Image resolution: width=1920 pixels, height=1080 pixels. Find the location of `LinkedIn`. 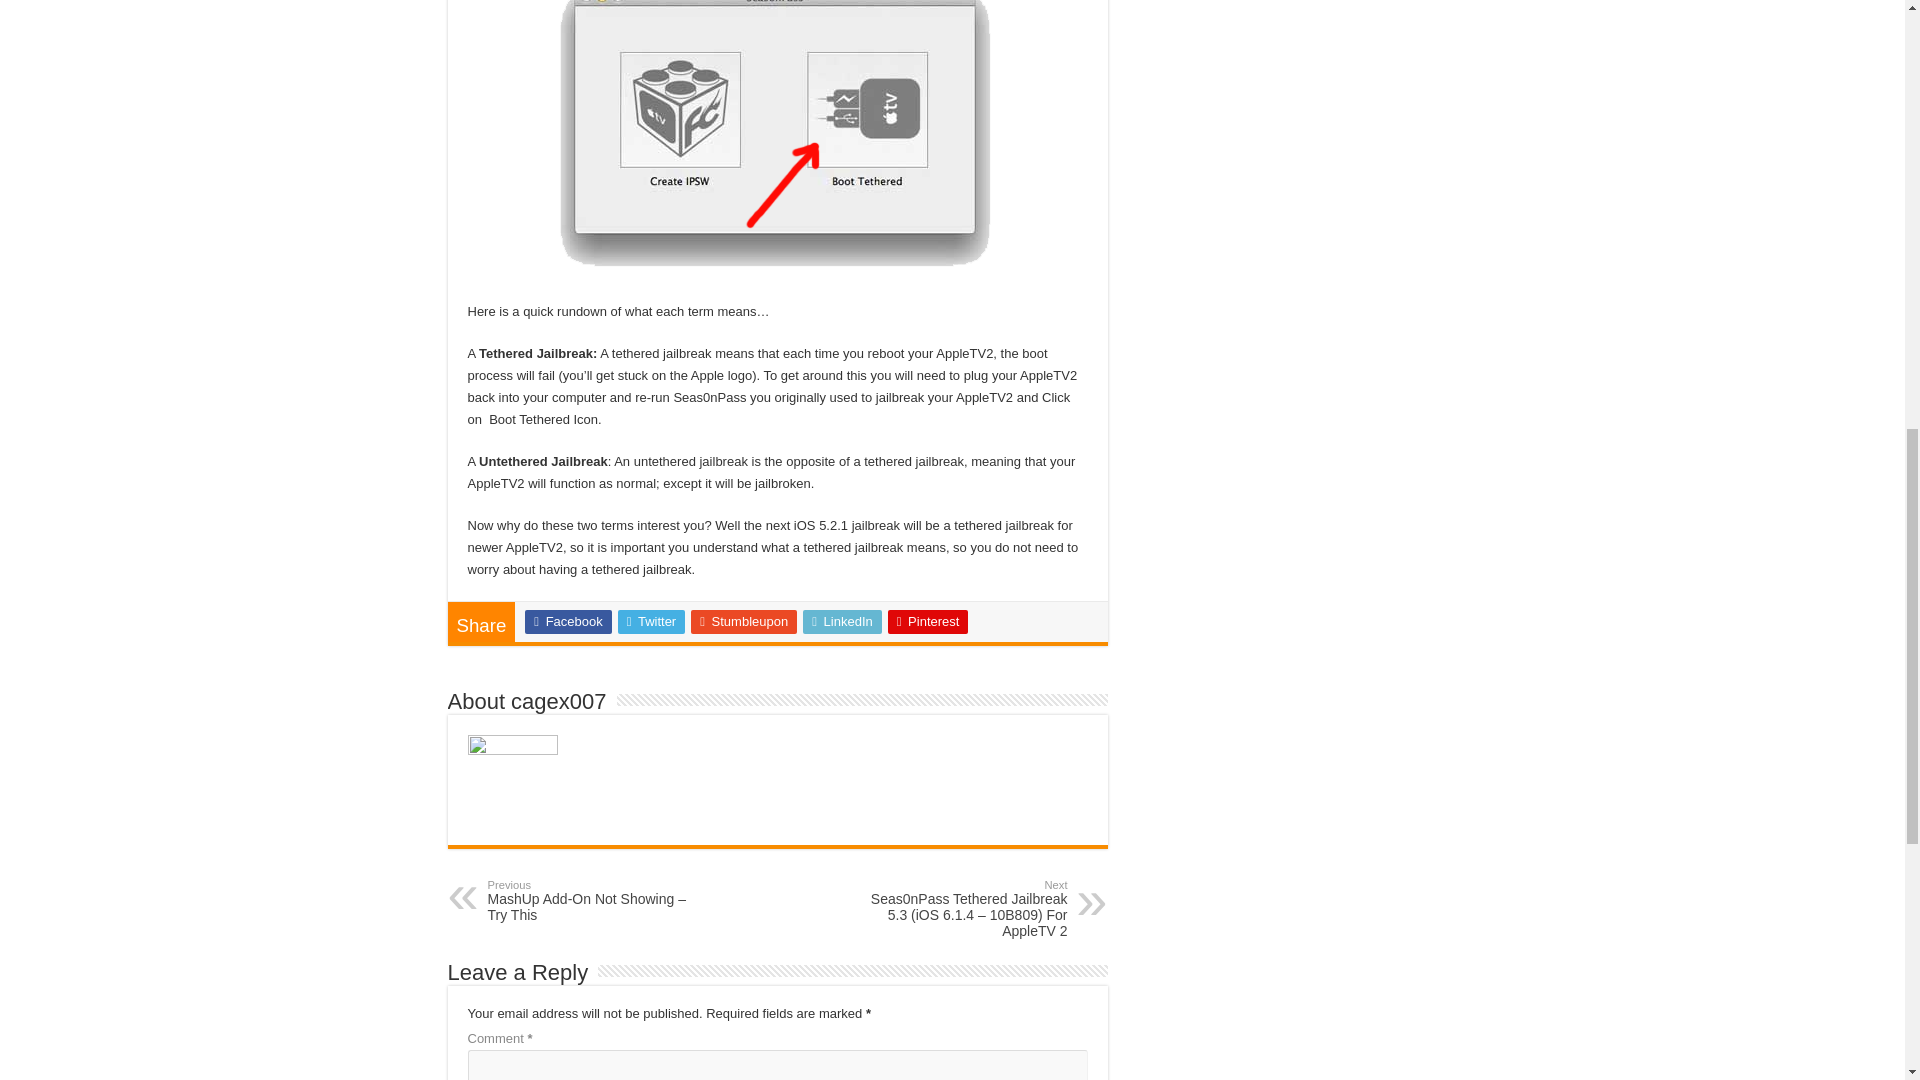

LinkedIn is located at coordinates (842, 622).